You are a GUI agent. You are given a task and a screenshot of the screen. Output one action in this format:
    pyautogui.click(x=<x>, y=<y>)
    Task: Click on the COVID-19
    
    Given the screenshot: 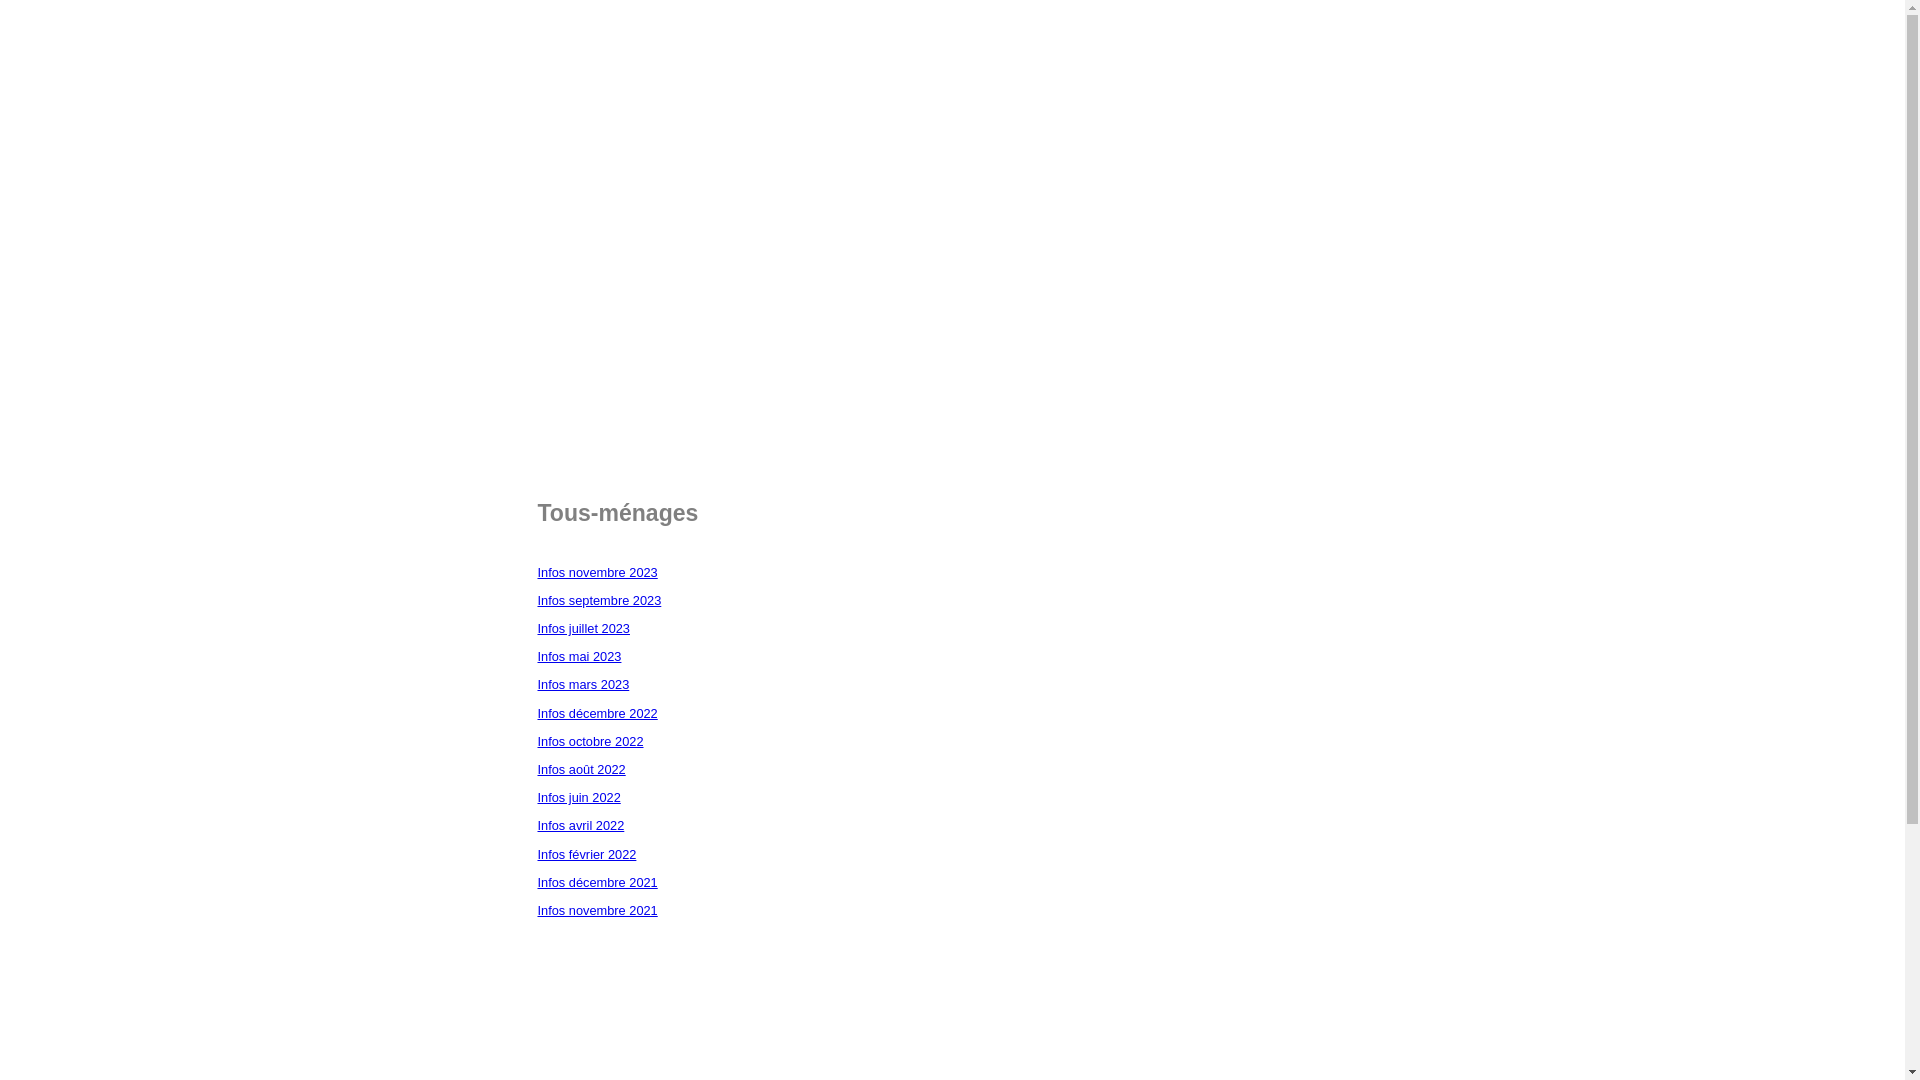 What is the action you would take?
    pyautogui.click(x=73, y=312)
    